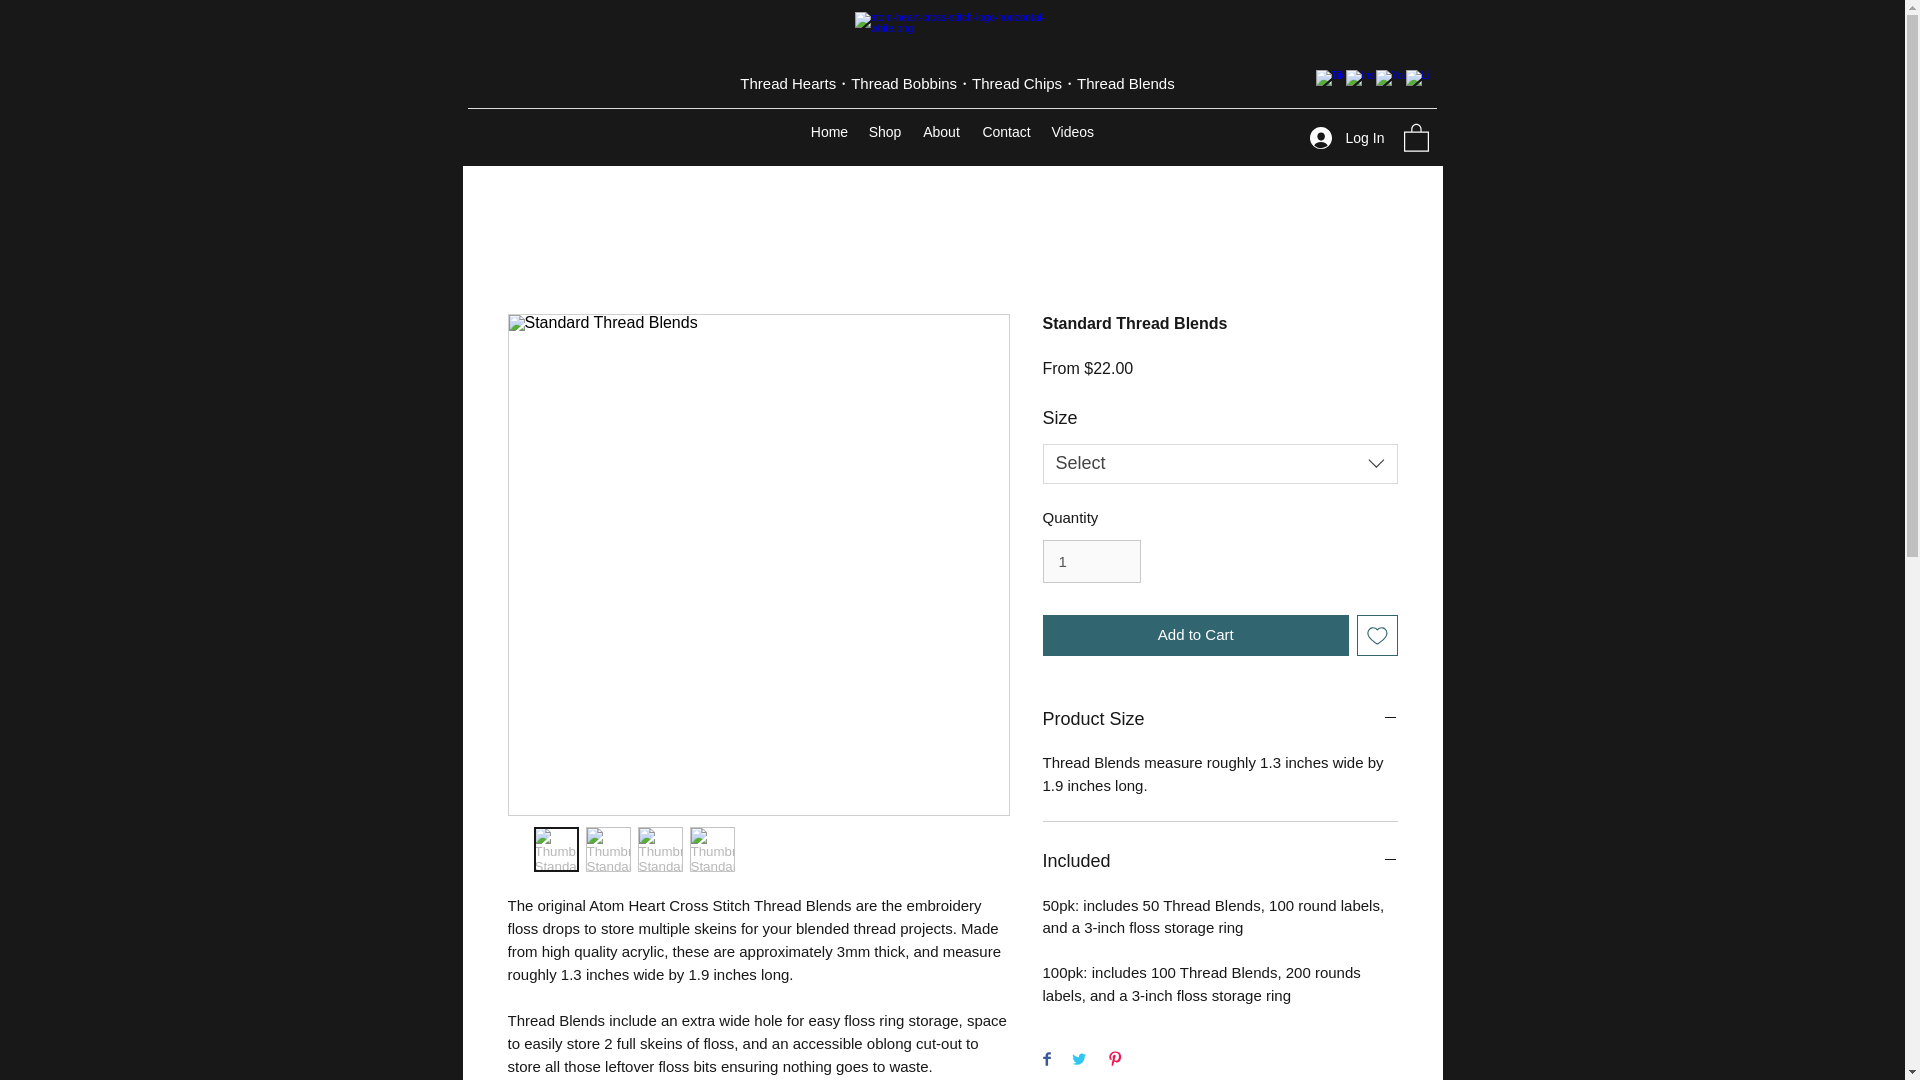 Image resolution: width=1920 pixels, height=1080 pixels. I want to click on About, so click(942, 132).